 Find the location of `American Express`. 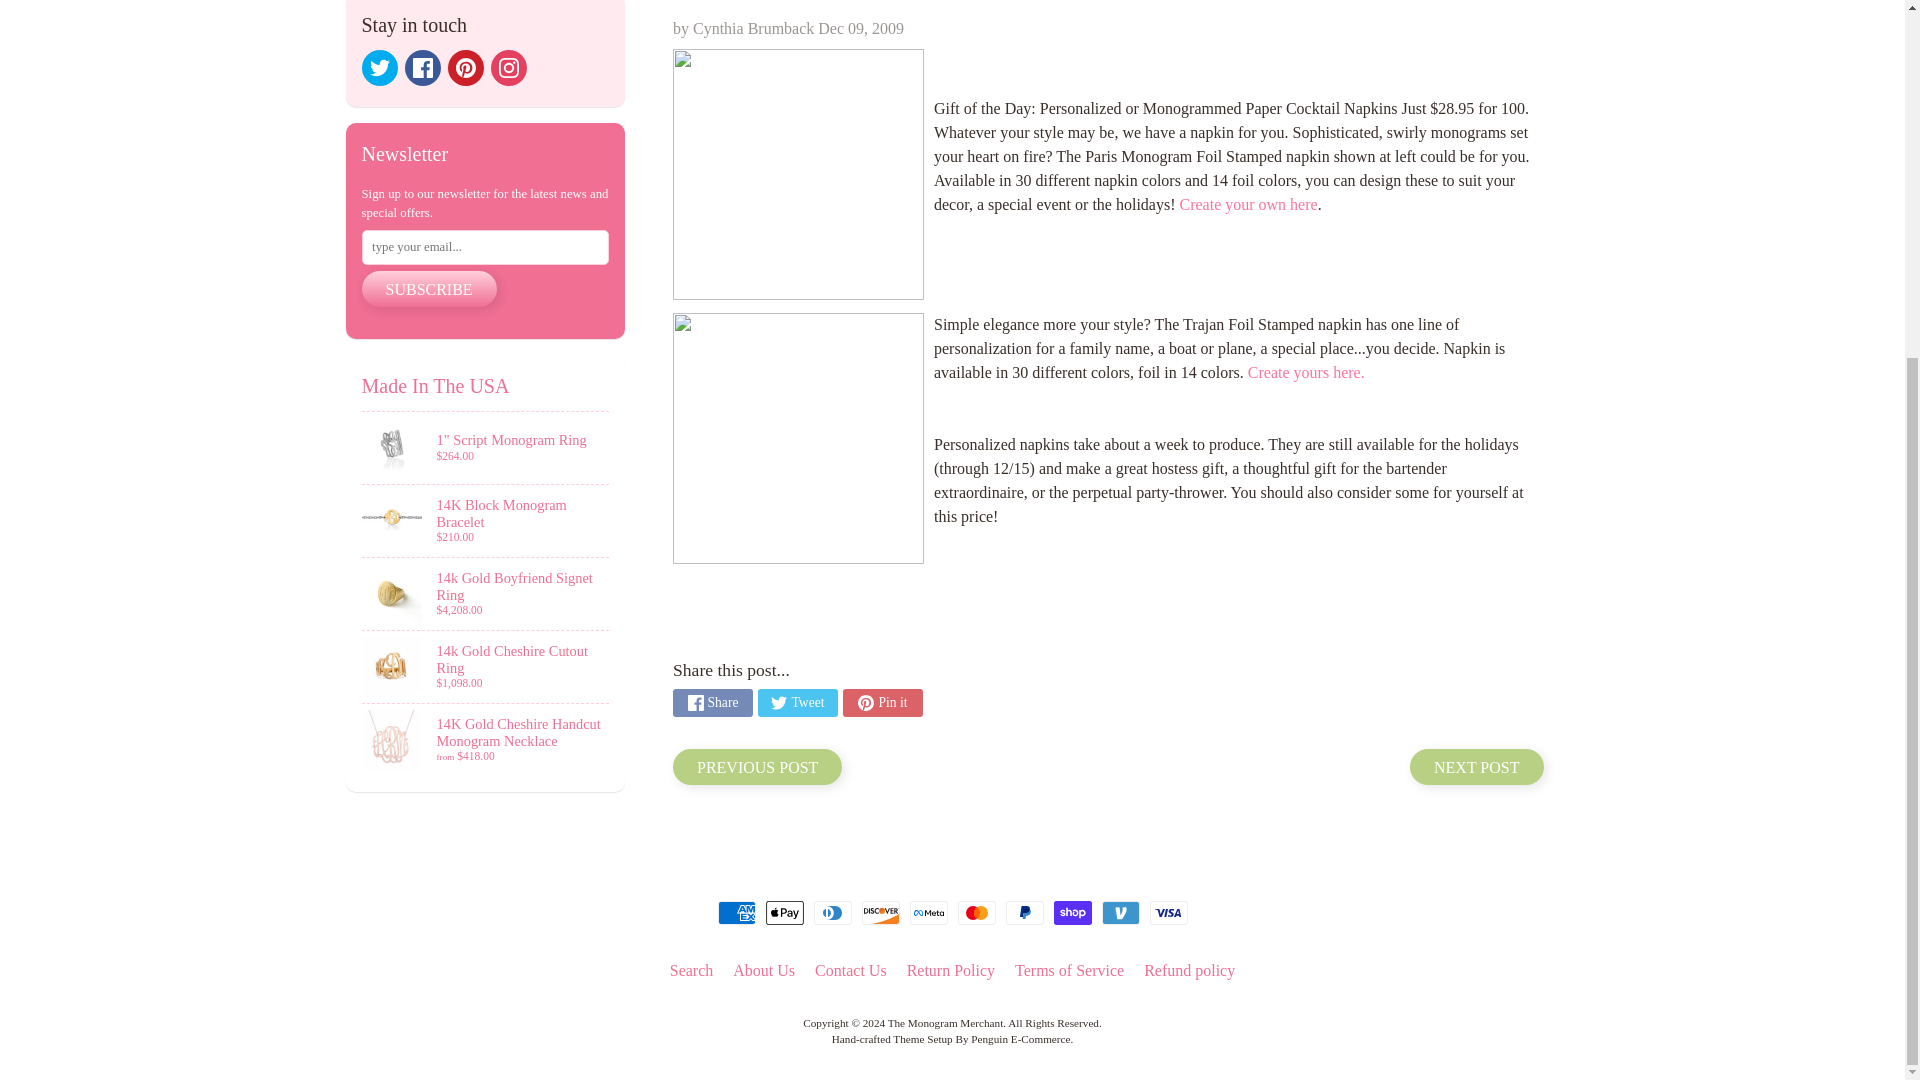

American Express is located at coordinates (737, 912).